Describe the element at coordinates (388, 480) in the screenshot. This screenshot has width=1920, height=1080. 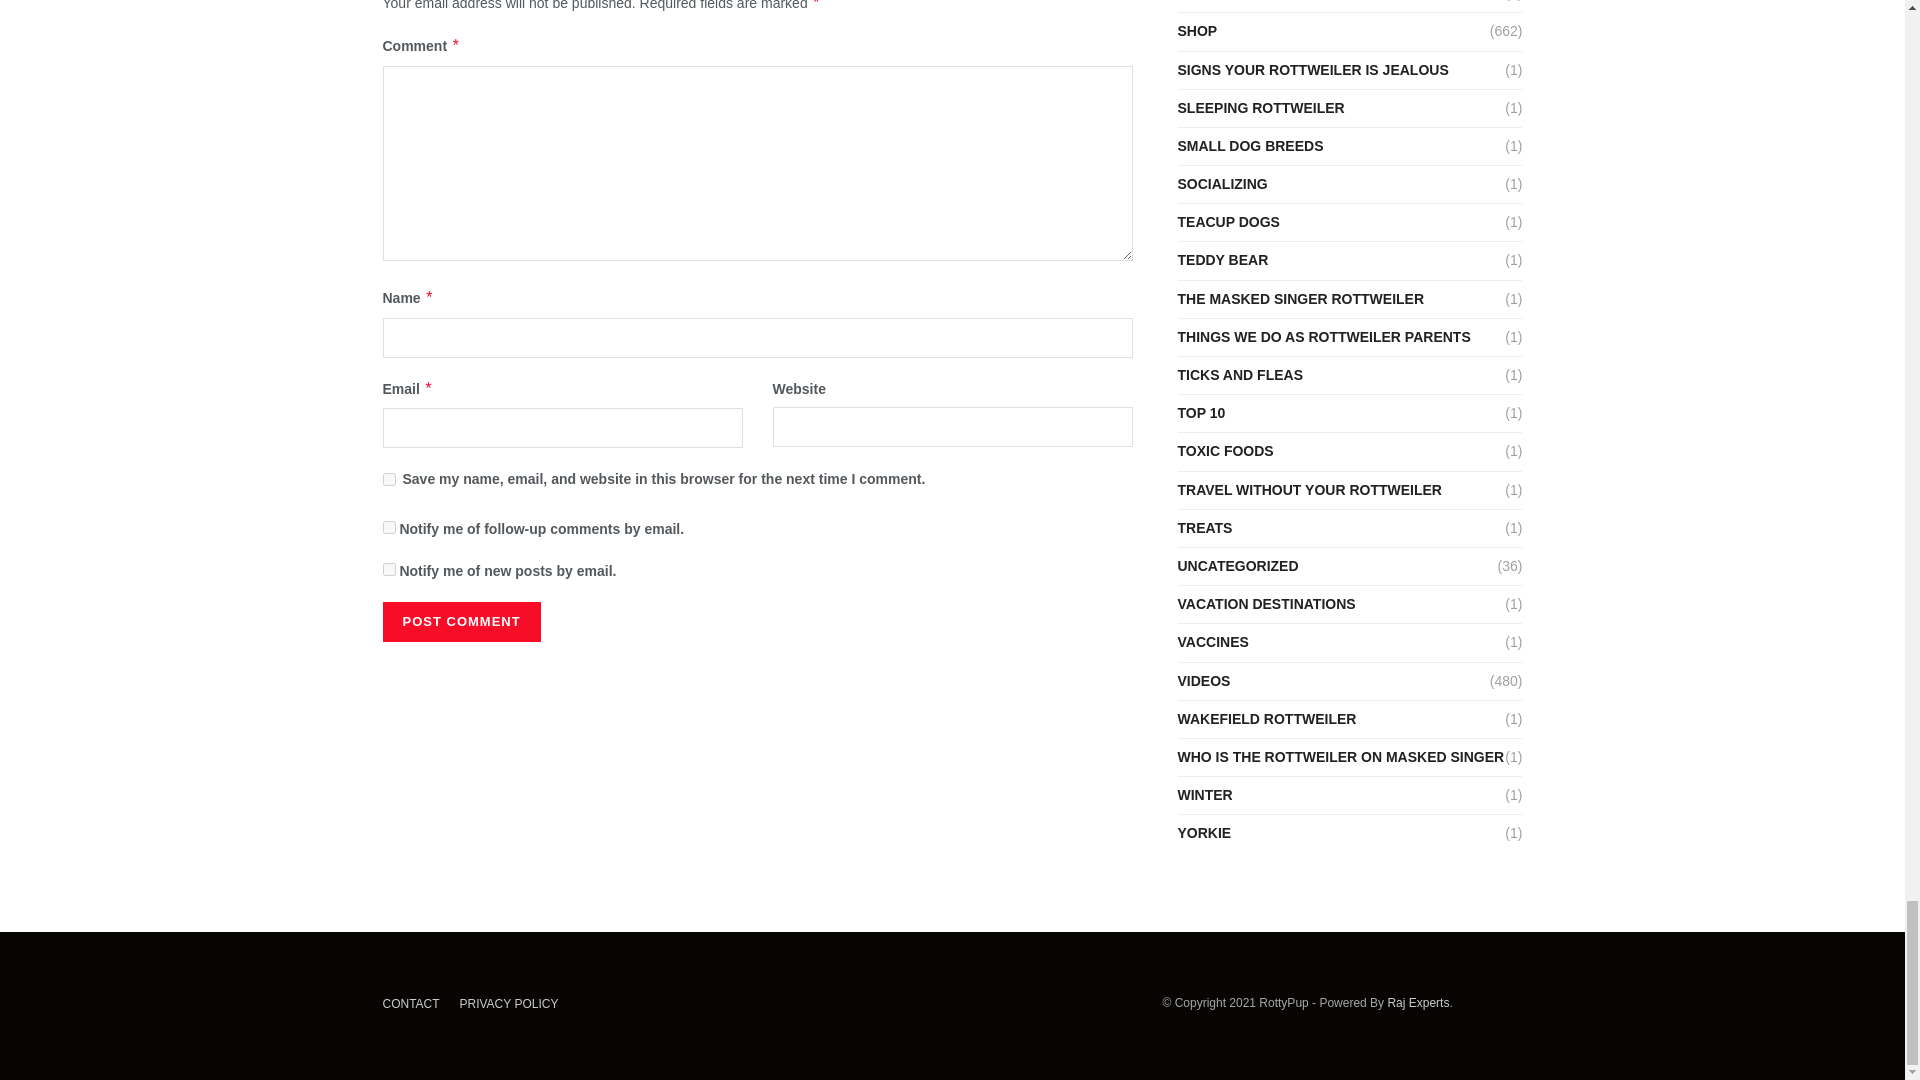
I see `yes` at that location.